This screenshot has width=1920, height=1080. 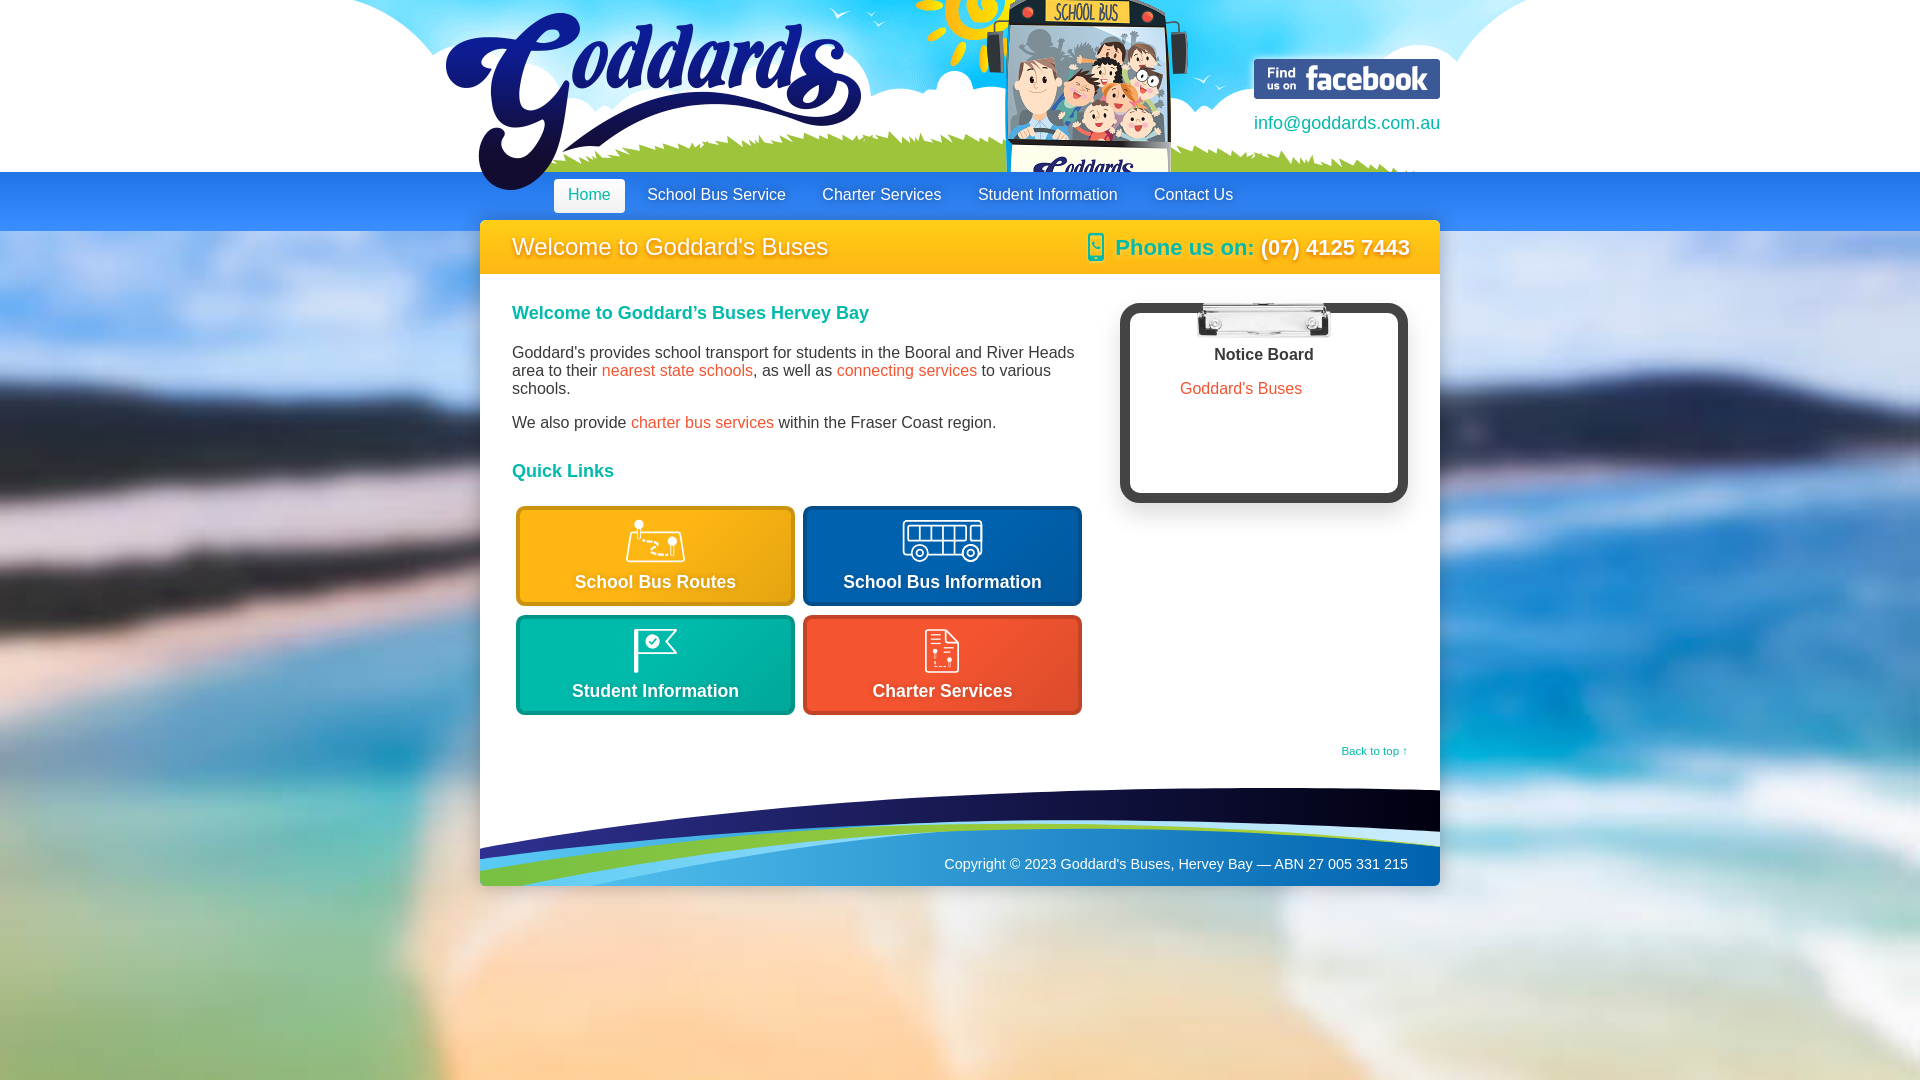 What do you see at coordinates (590, 196) in the screenshot?
I see `Home` at bounding box center [590, 196].